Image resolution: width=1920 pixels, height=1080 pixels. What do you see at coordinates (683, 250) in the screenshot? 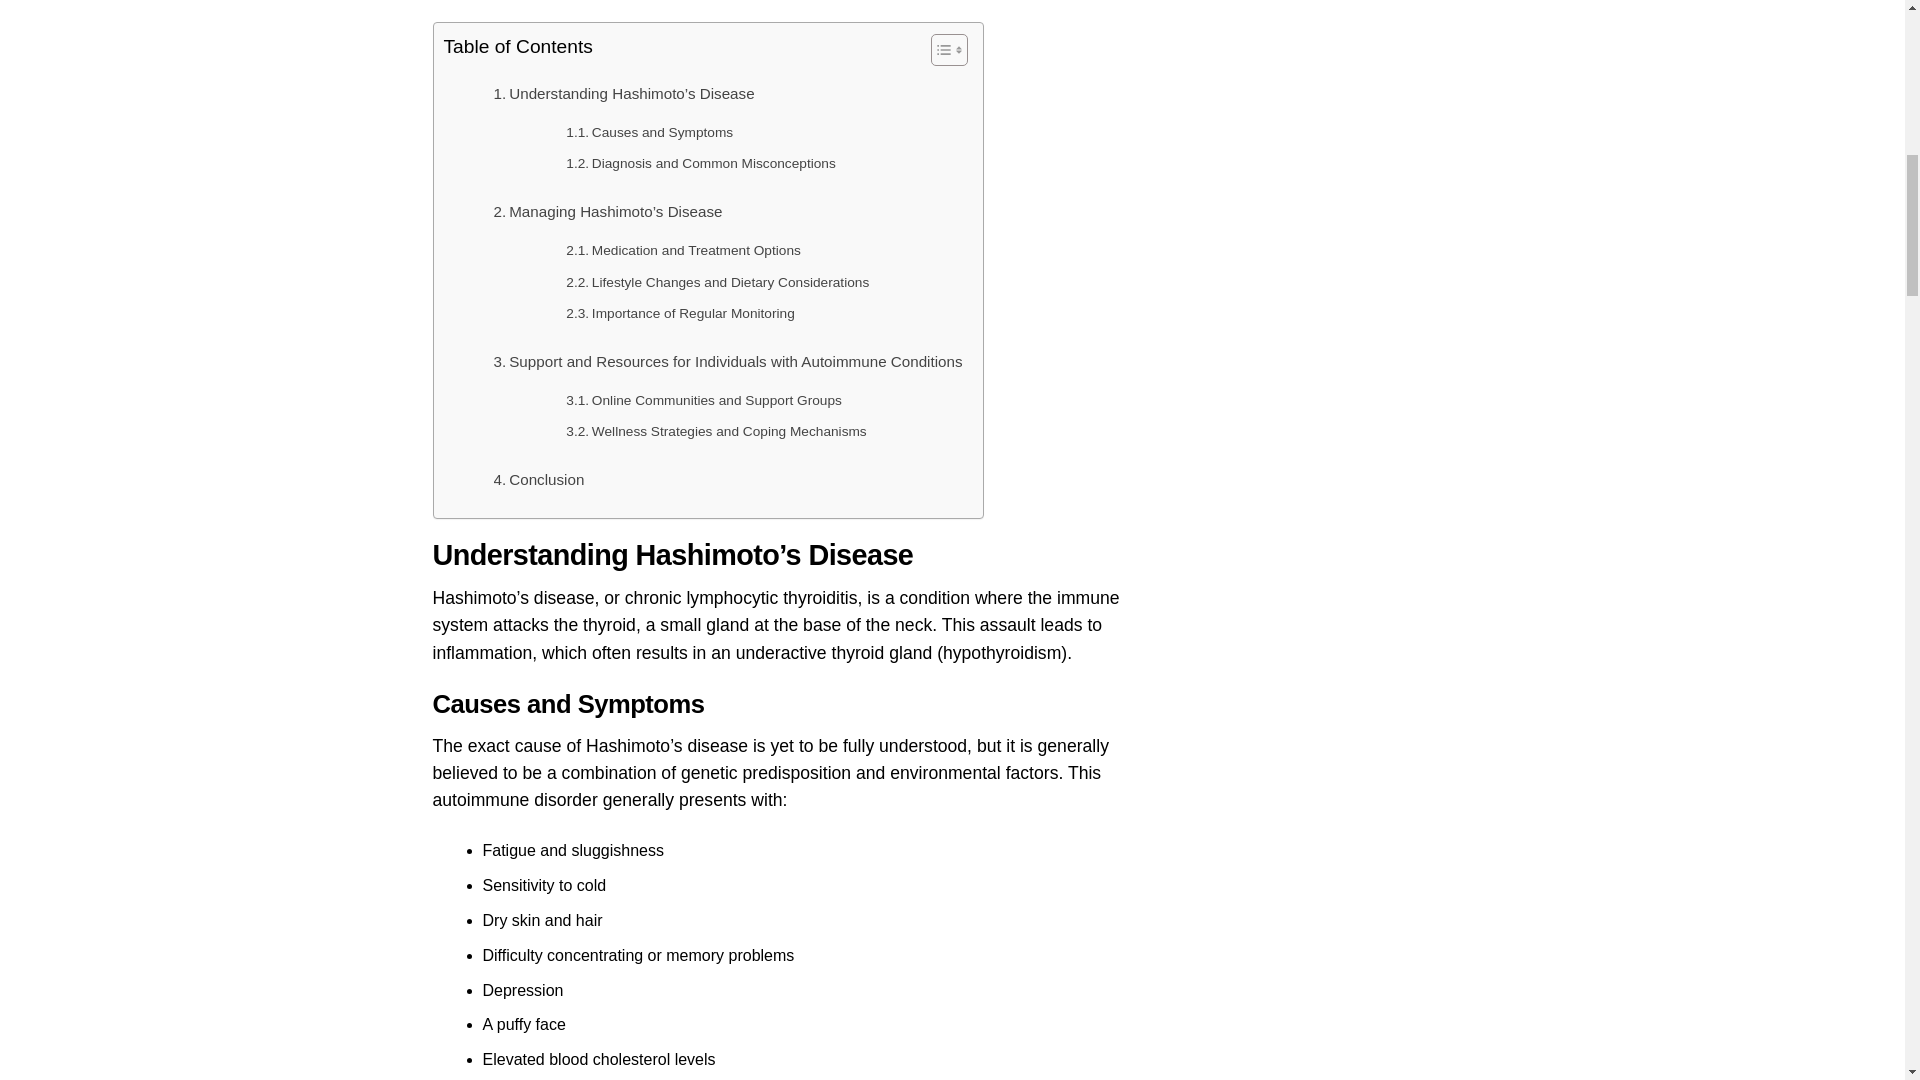
I see `Medication and Treatment Options` at bounding box center [683, 250].